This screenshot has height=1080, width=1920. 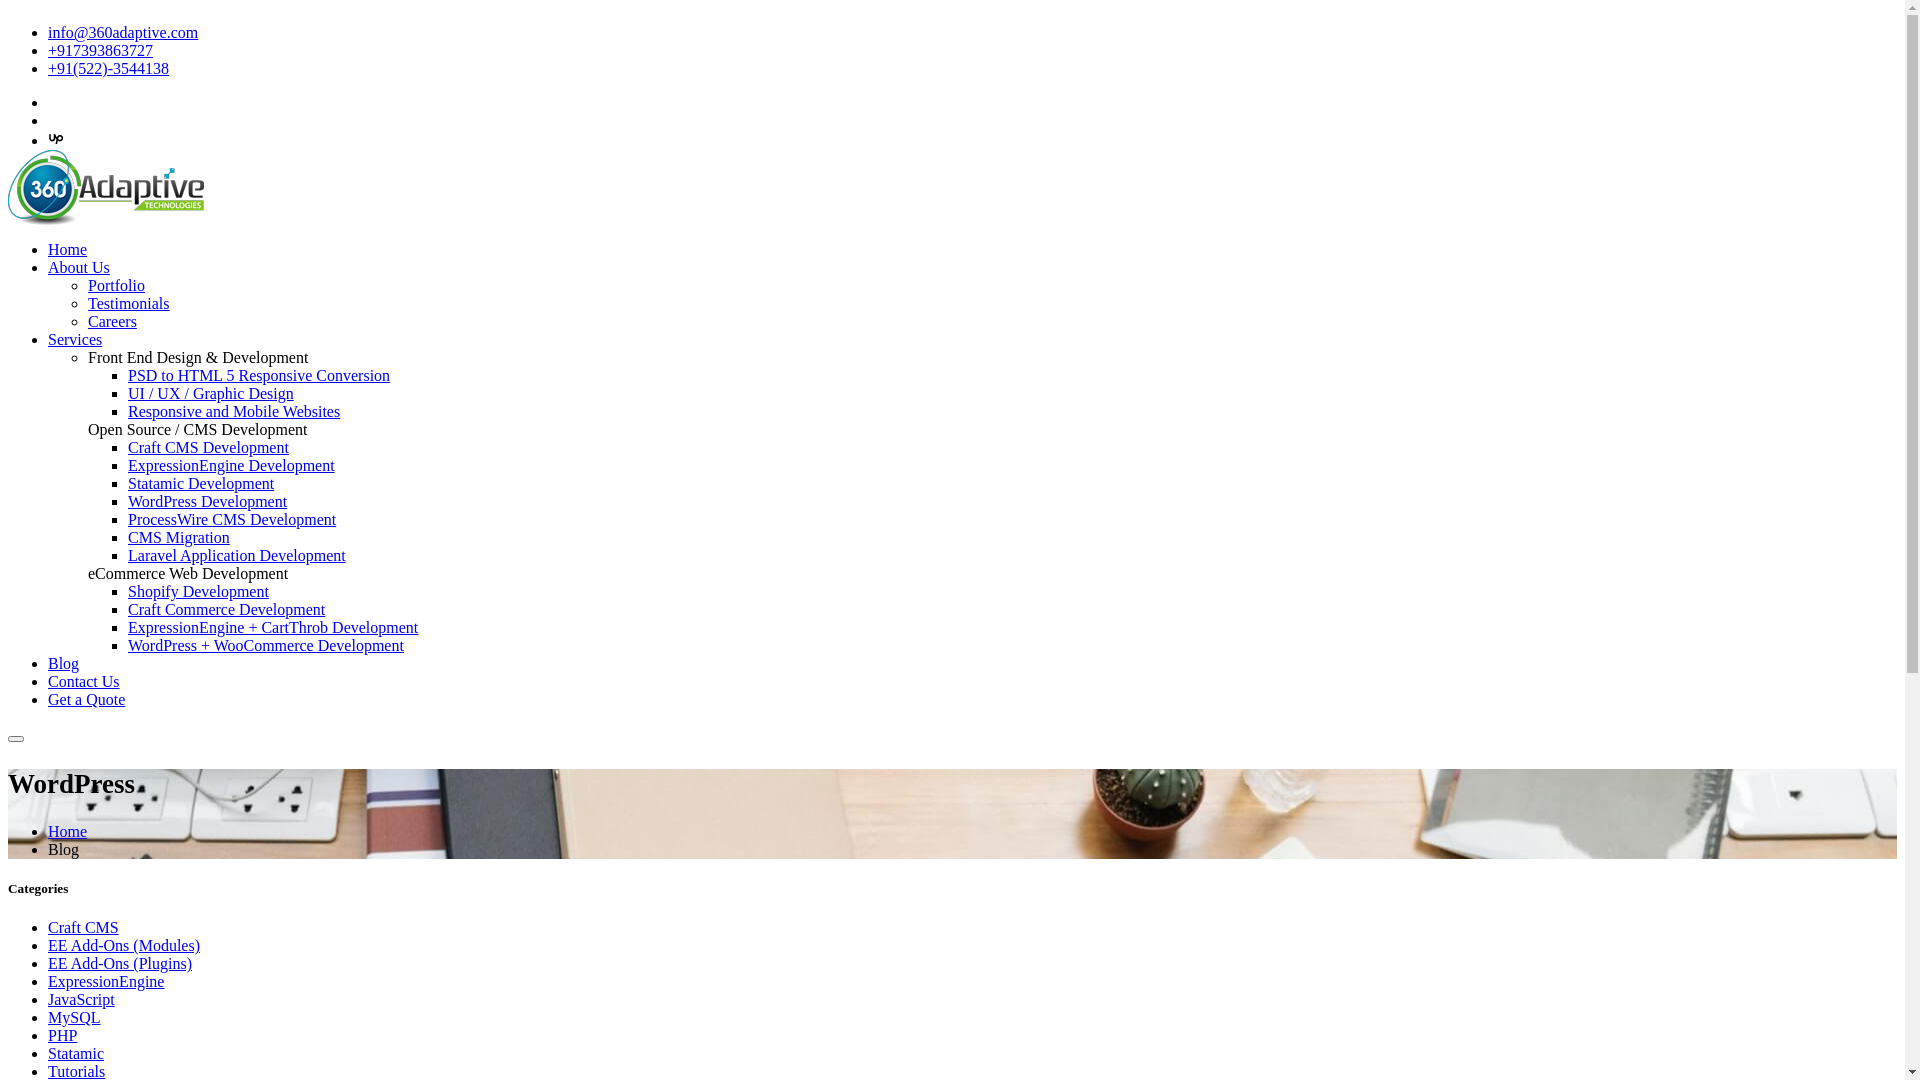 What do you see at coordinates (106, 982) in the screenshot?
I see `ExpressionEngine` at bounding box center [106, 982].